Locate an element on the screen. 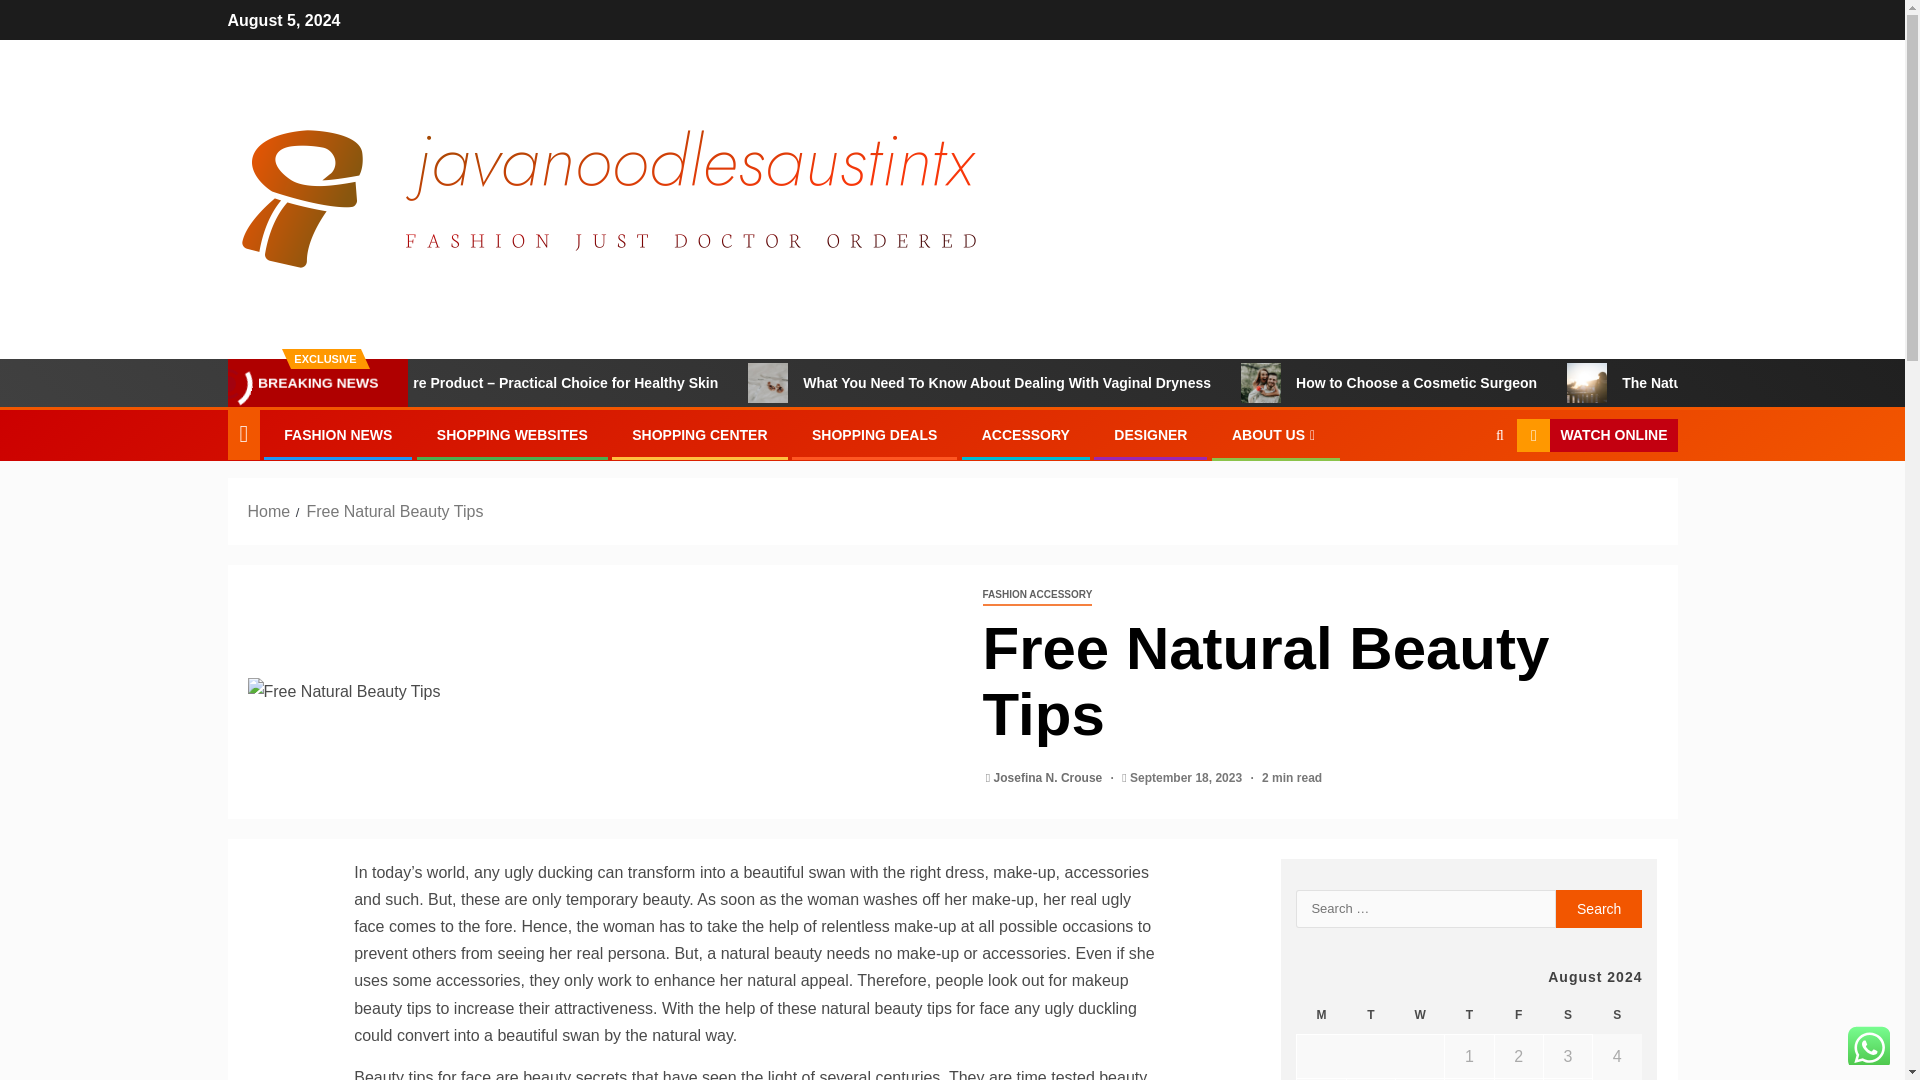 Image resolution: width=1920 pixels, height=1080 pixels. ABOUT US is located at coordinates (1276, 434).